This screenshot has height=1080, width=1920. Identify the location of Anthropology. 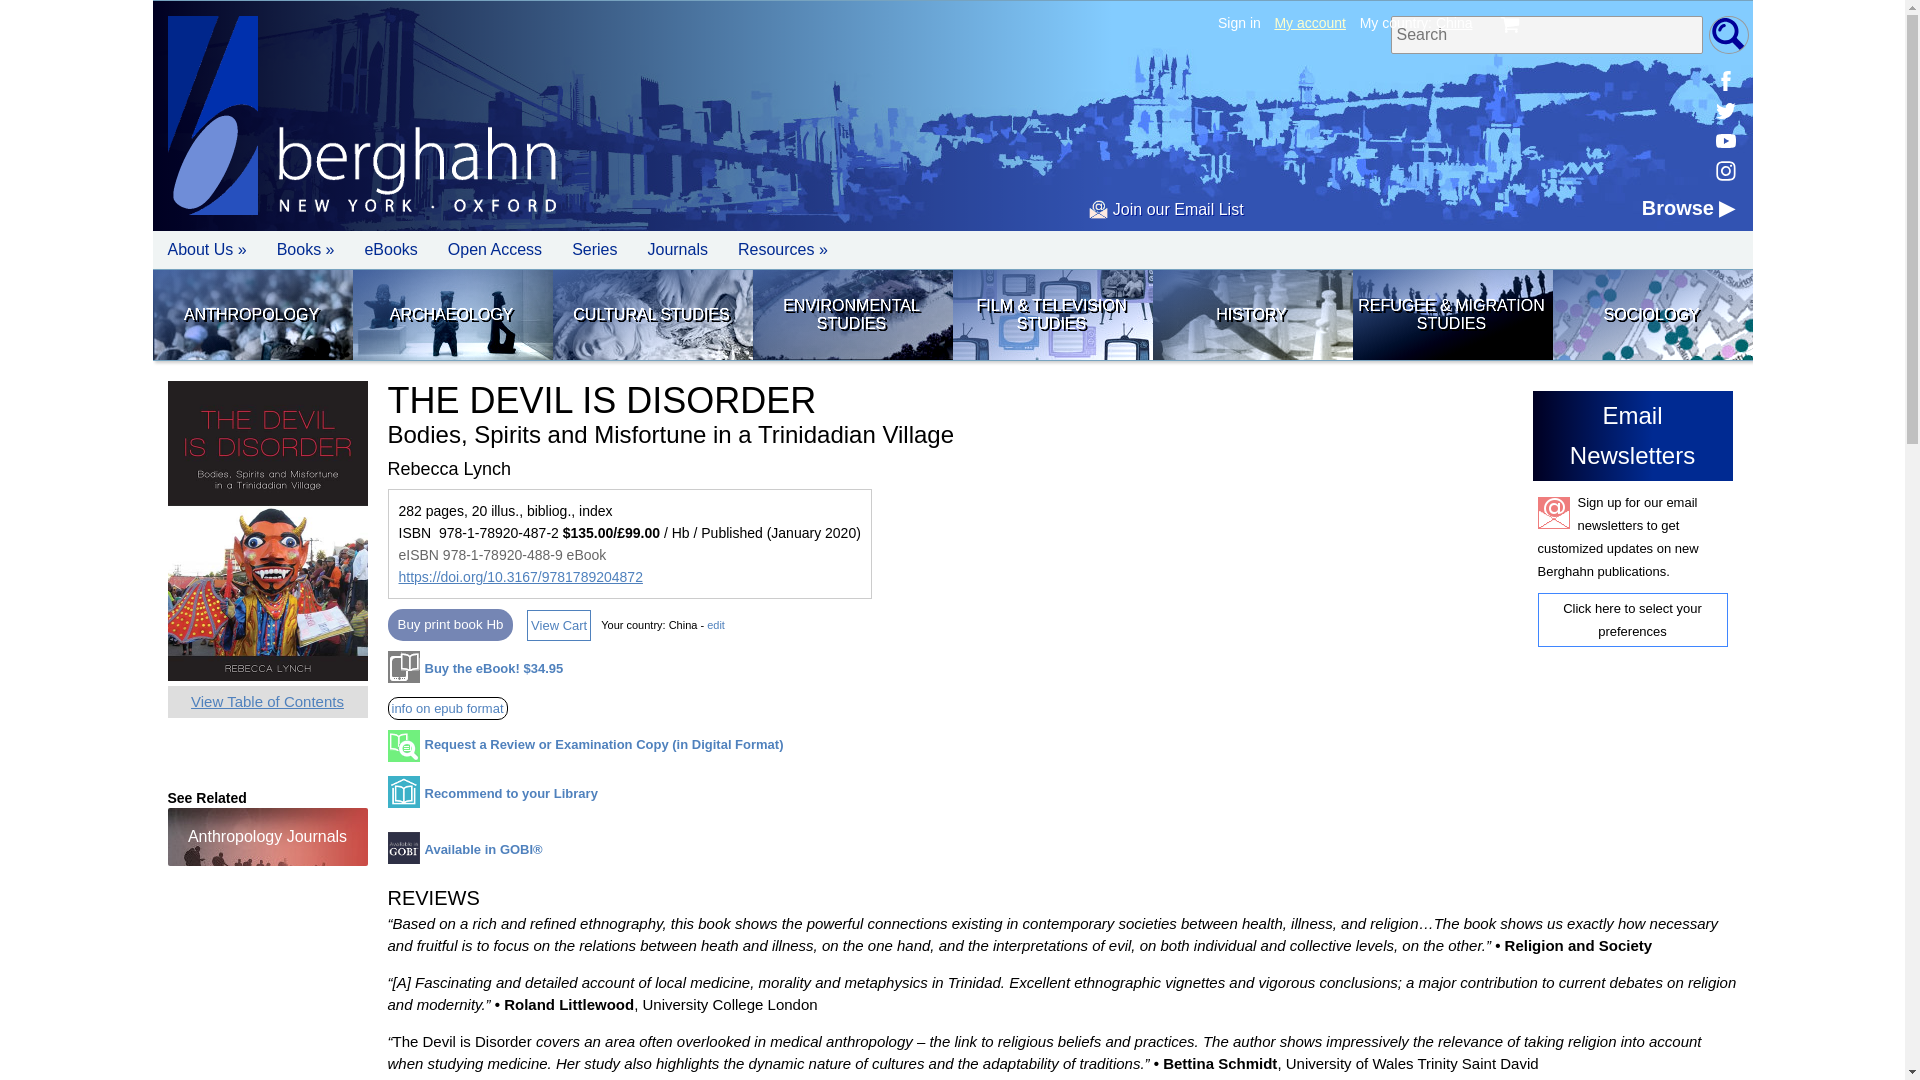
(250, 314).